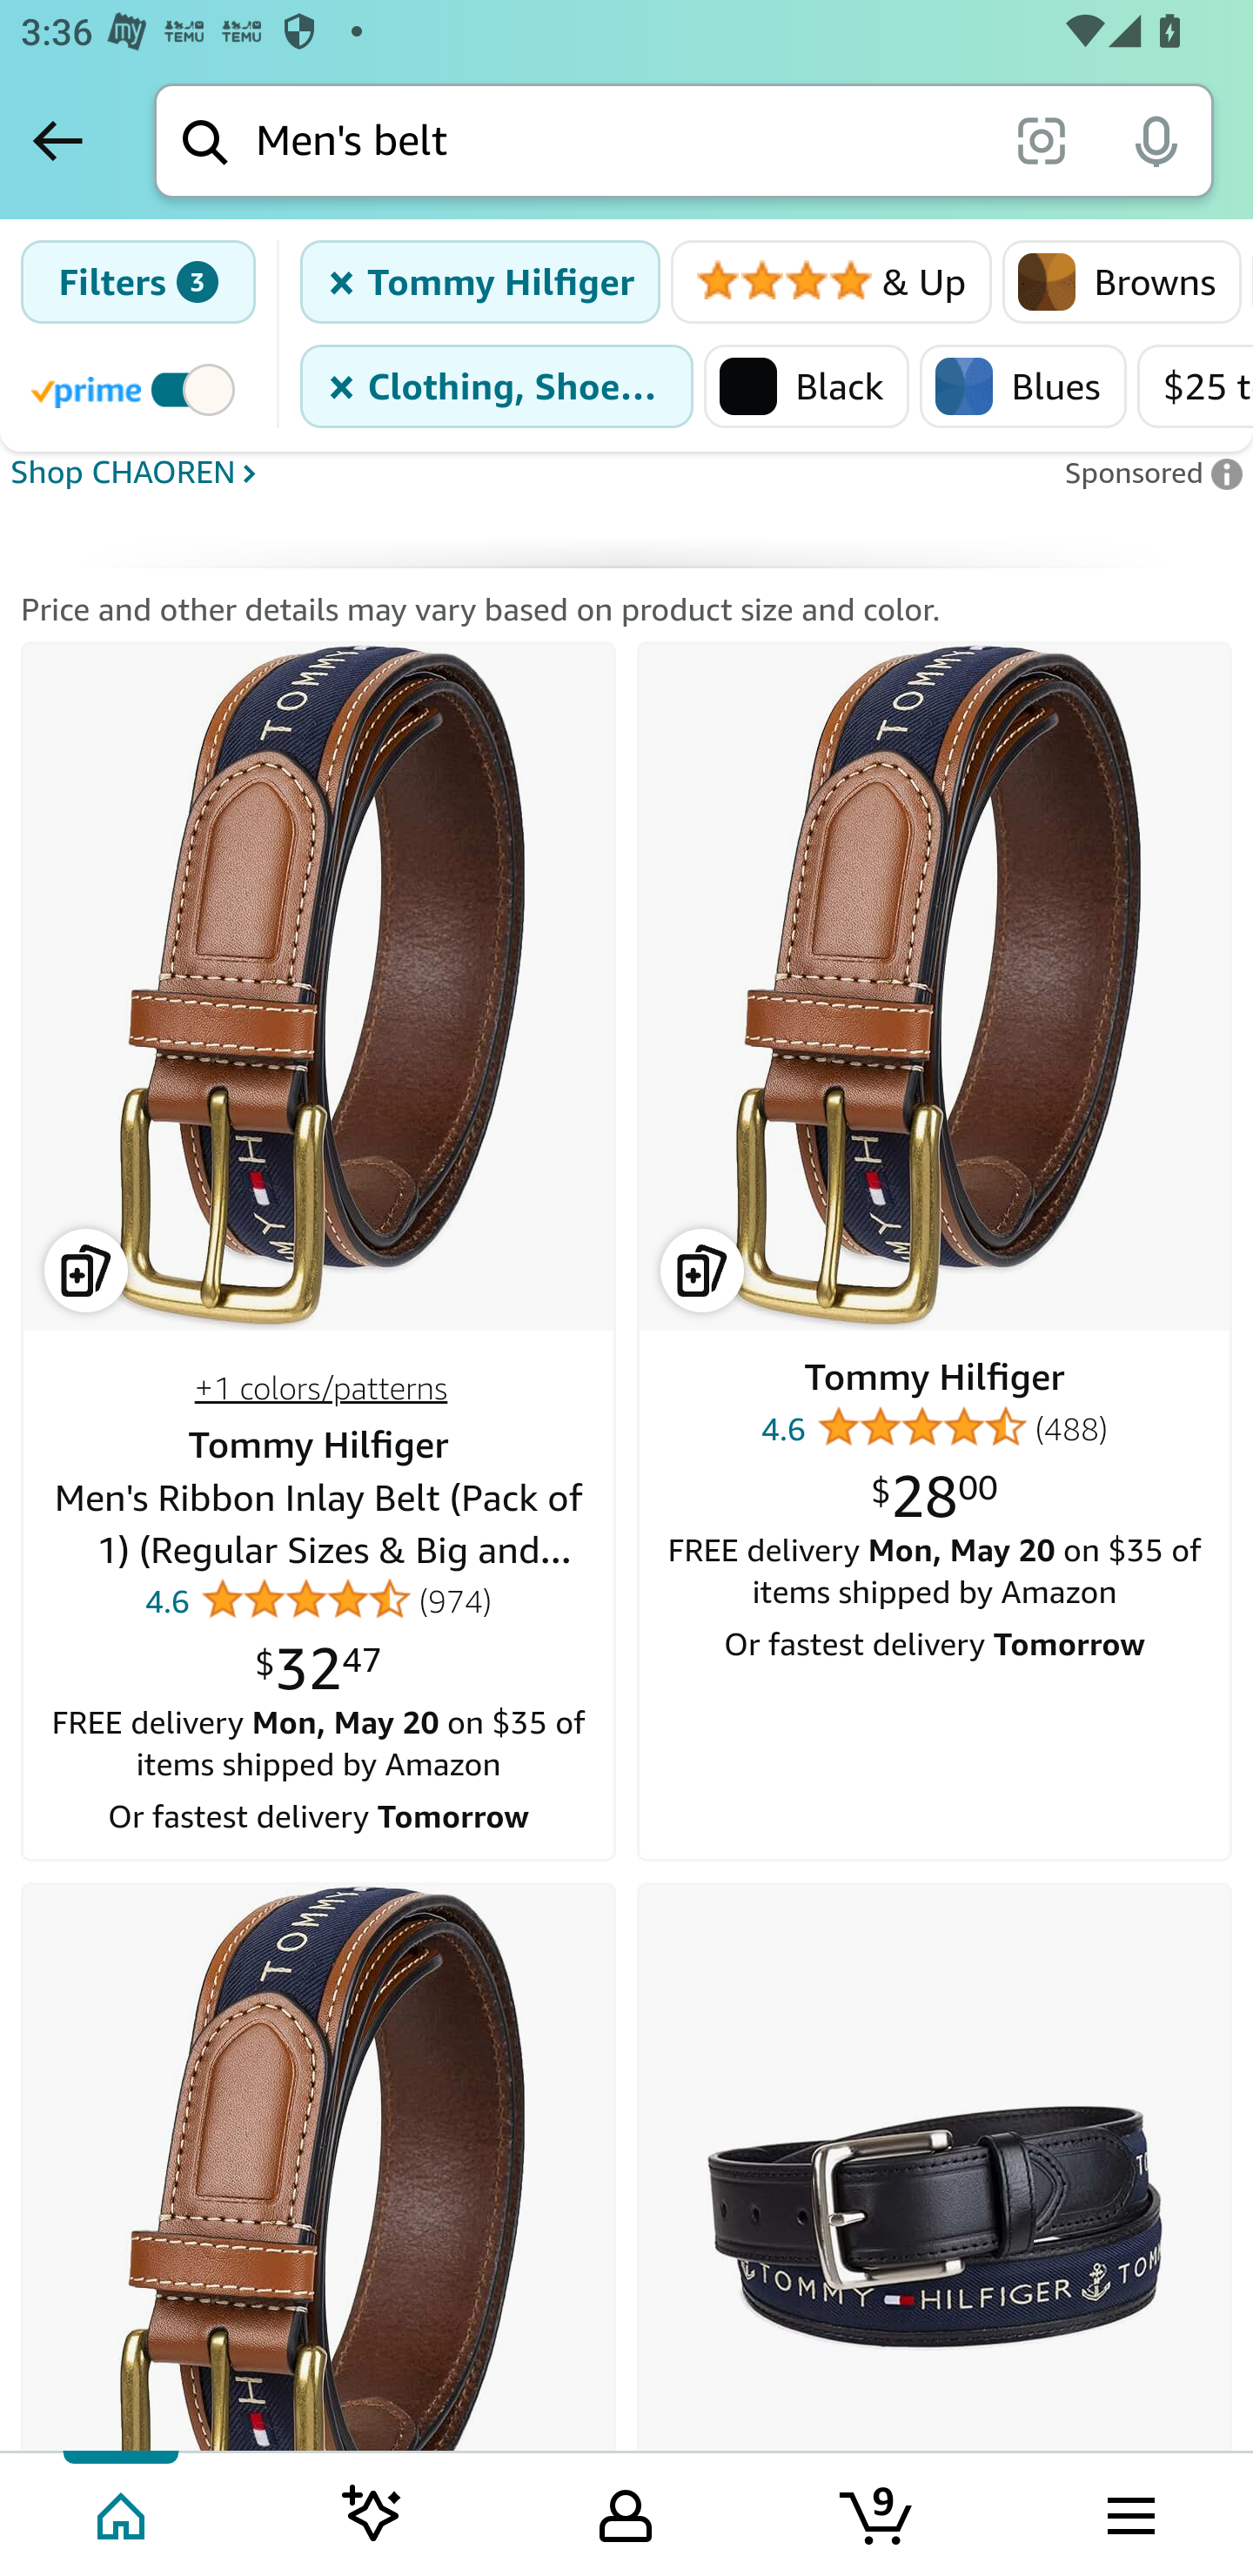 The height and width of the screenshot is (2576, 1253). What do you see at coordinates (935, 1377) in the screenshot?
I see `Tommy Hilfiger` at bounding box center [935, 1377].